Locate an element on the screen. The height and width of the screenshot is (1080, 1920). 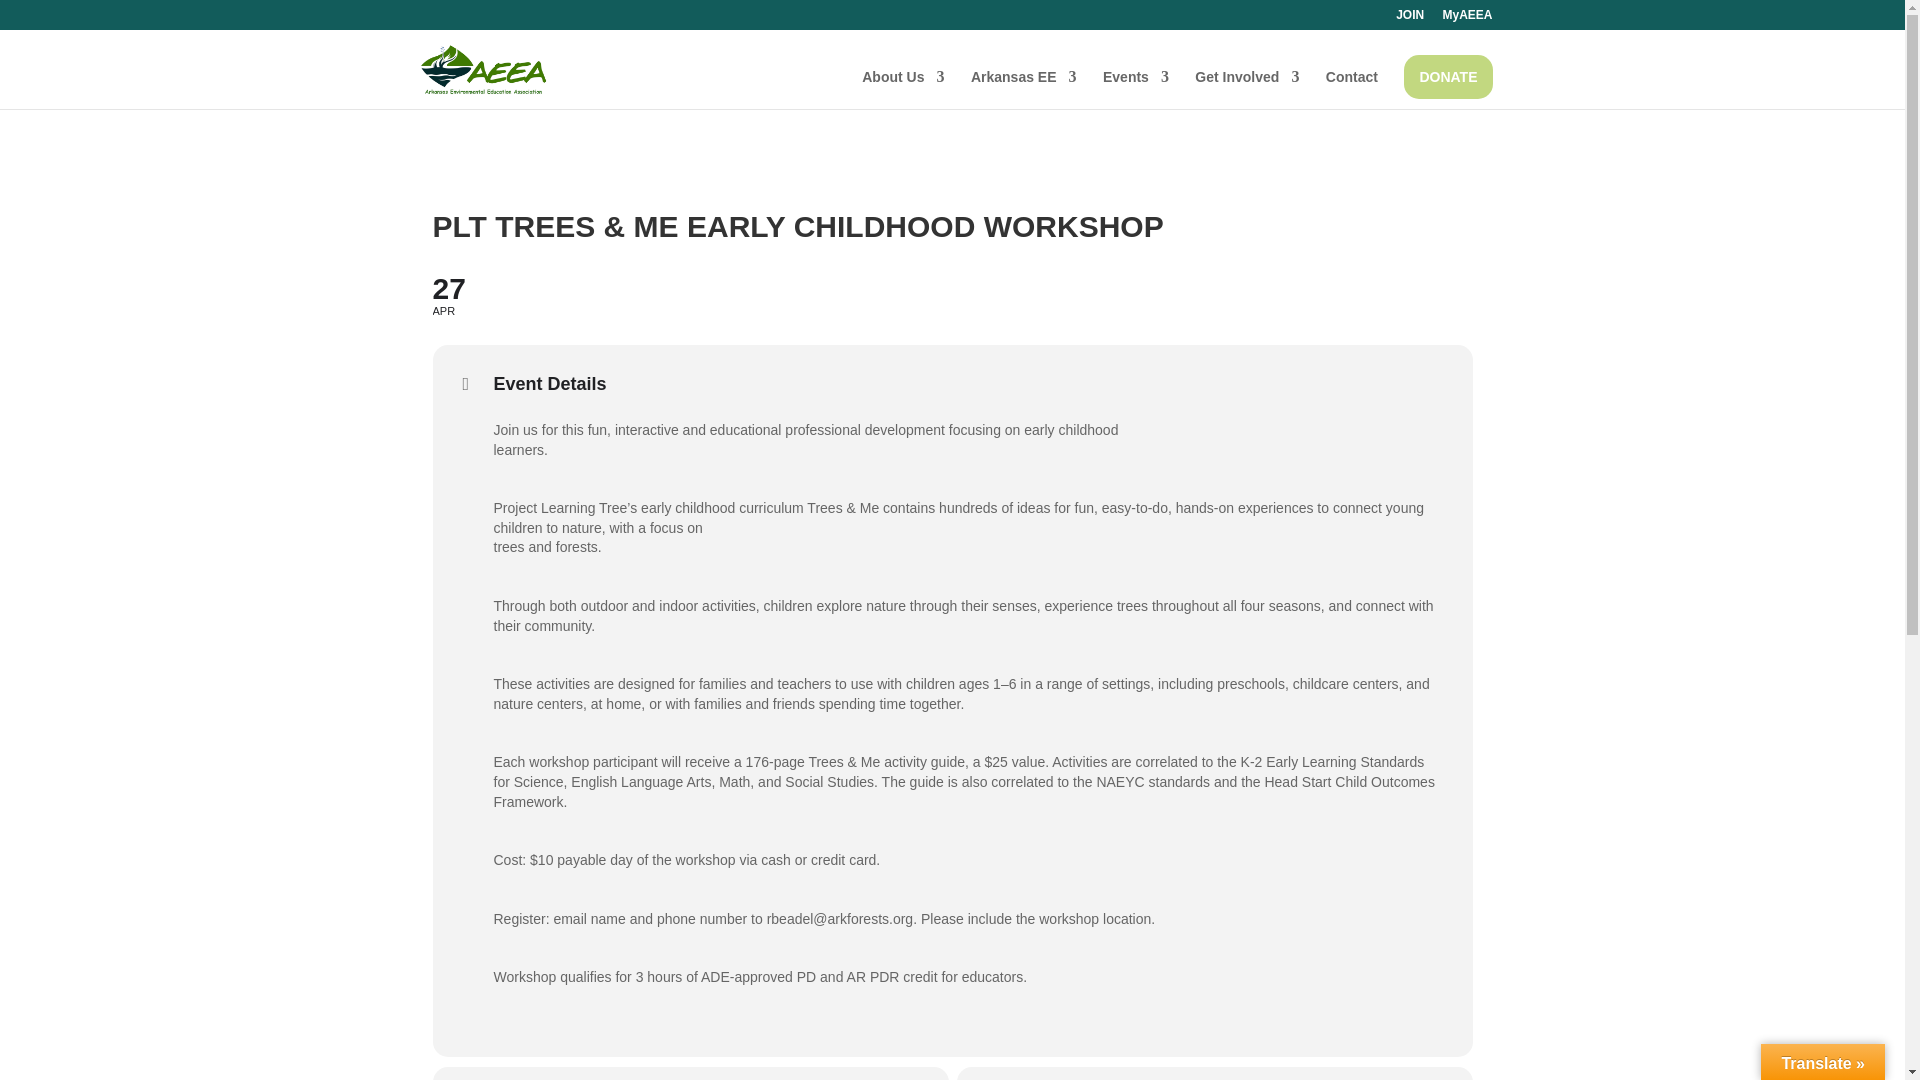
About Us is located at coordinates (1466, 19).